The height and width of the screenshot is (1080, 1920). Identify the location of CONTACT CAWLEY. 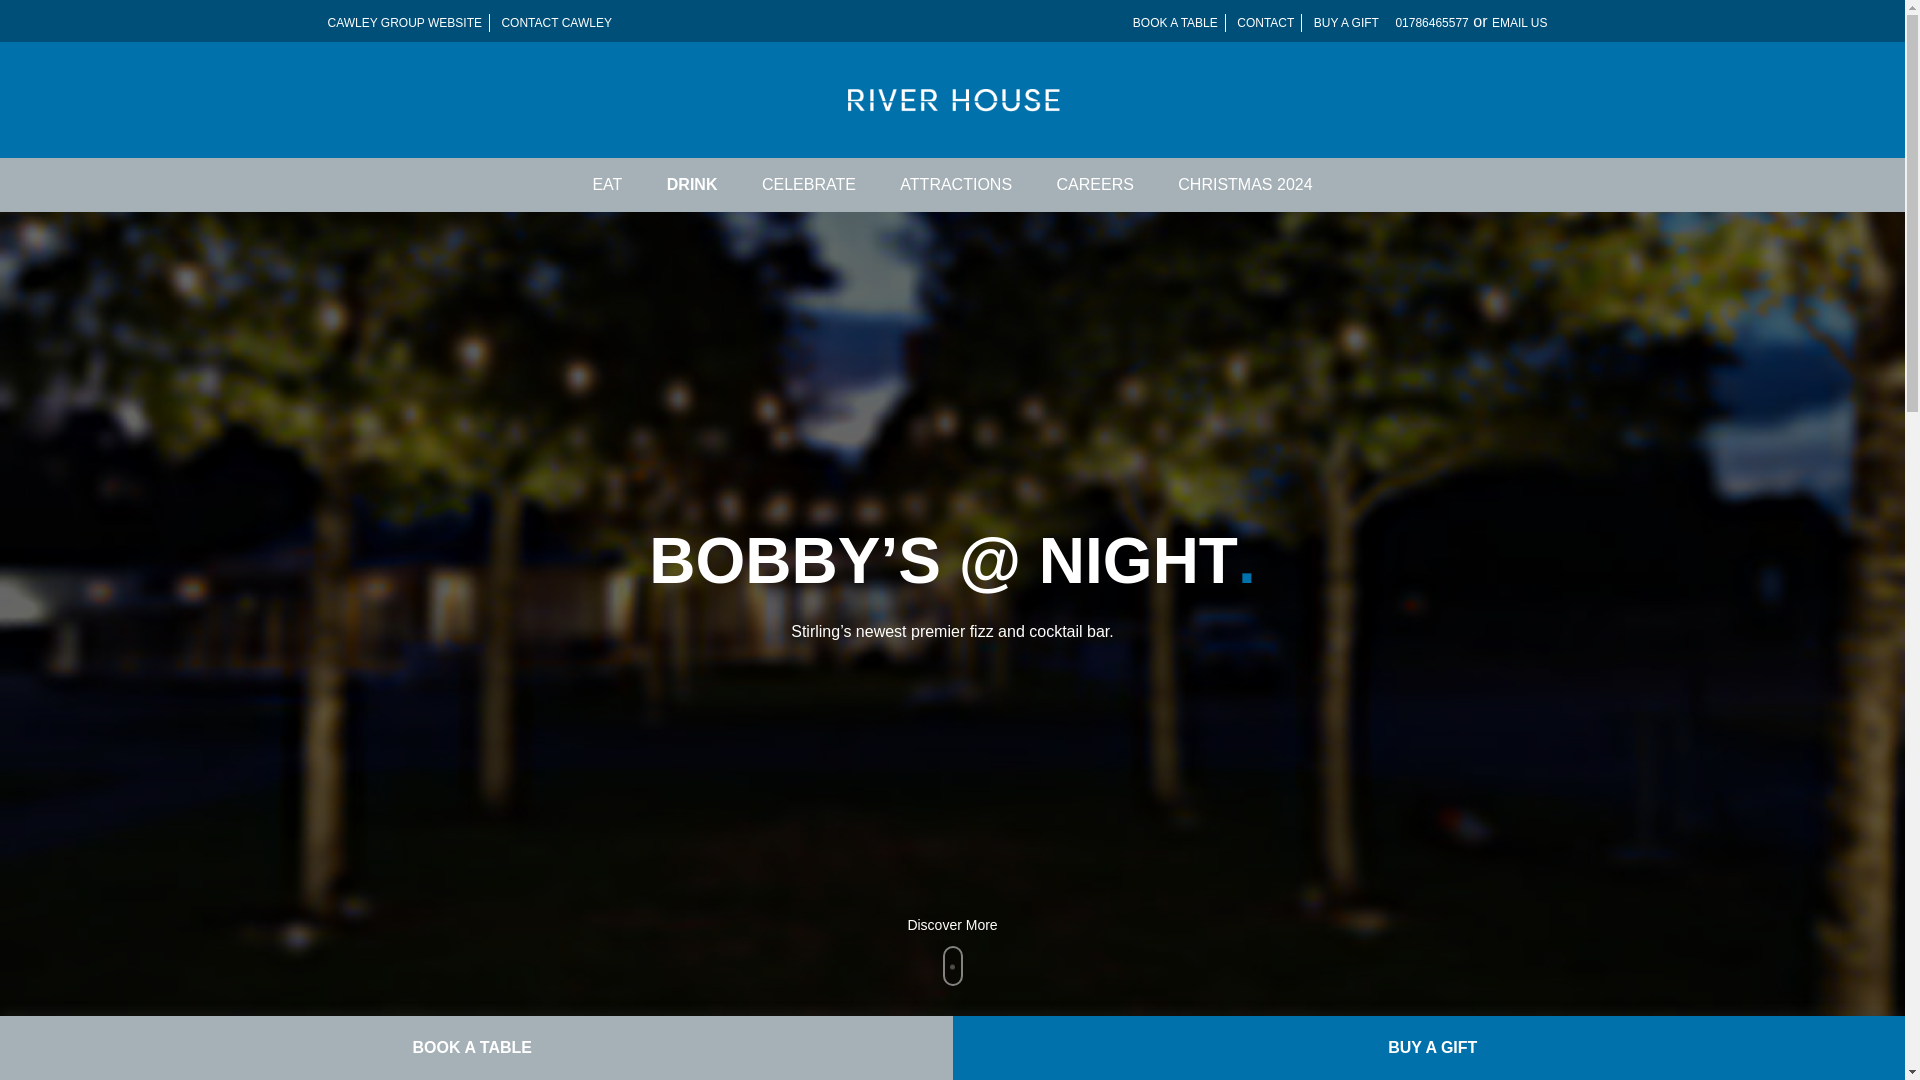
(556, 23).